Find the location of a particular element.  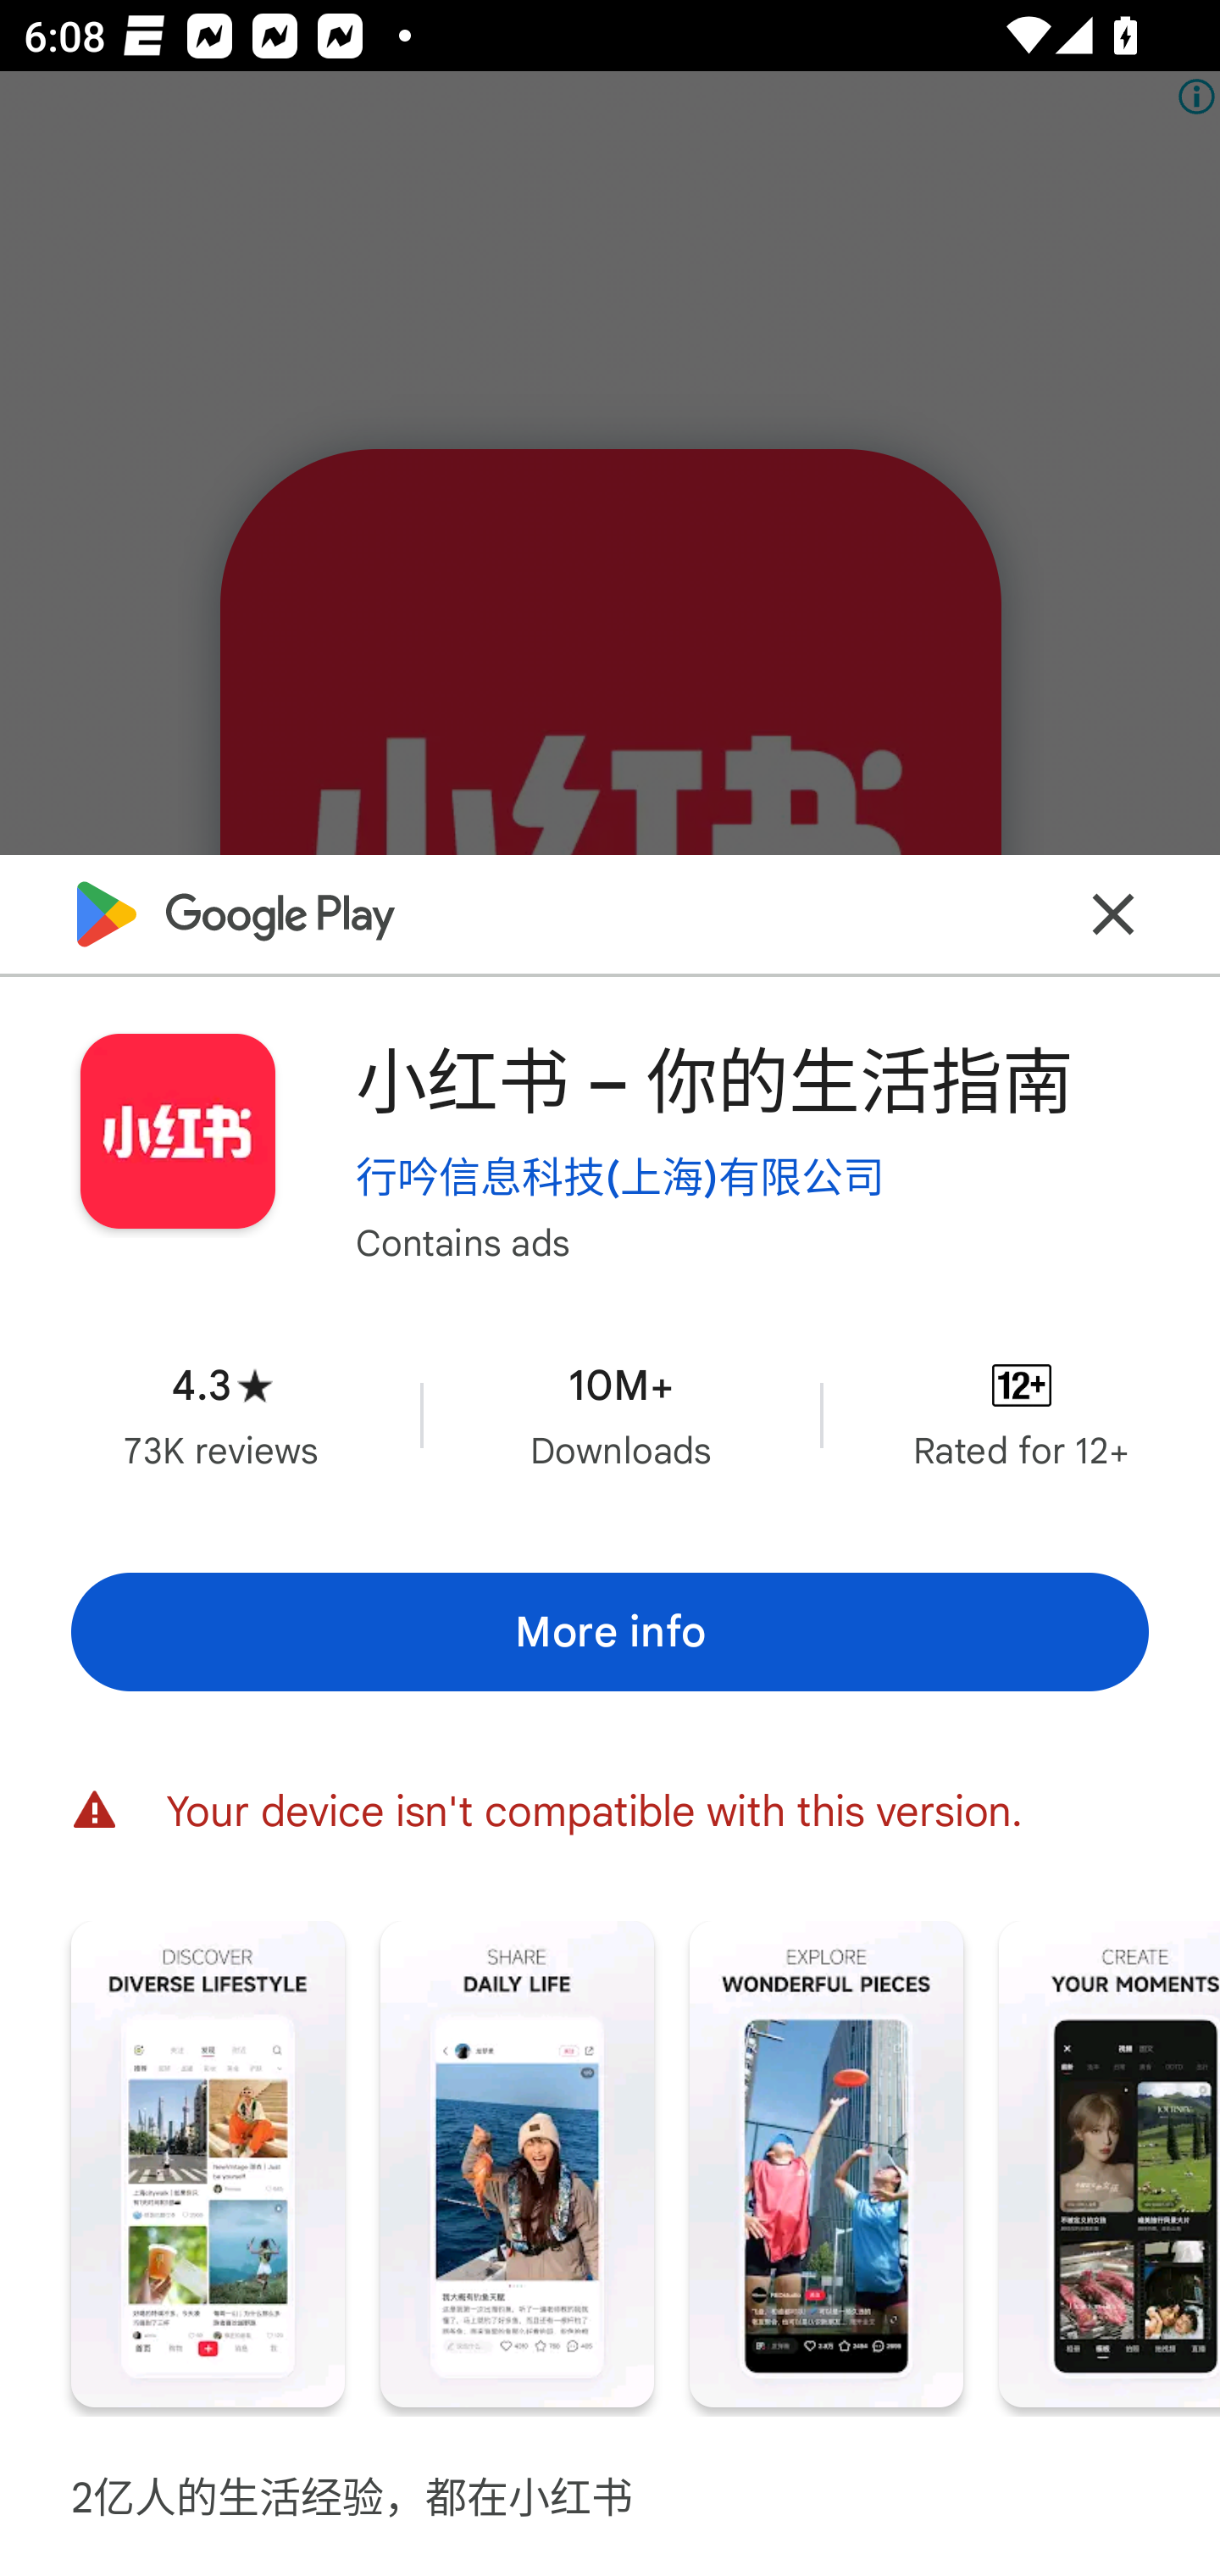

Image of app or game icon for 小红书 – 你的生活指南 is located at coordinates (177, 1132).